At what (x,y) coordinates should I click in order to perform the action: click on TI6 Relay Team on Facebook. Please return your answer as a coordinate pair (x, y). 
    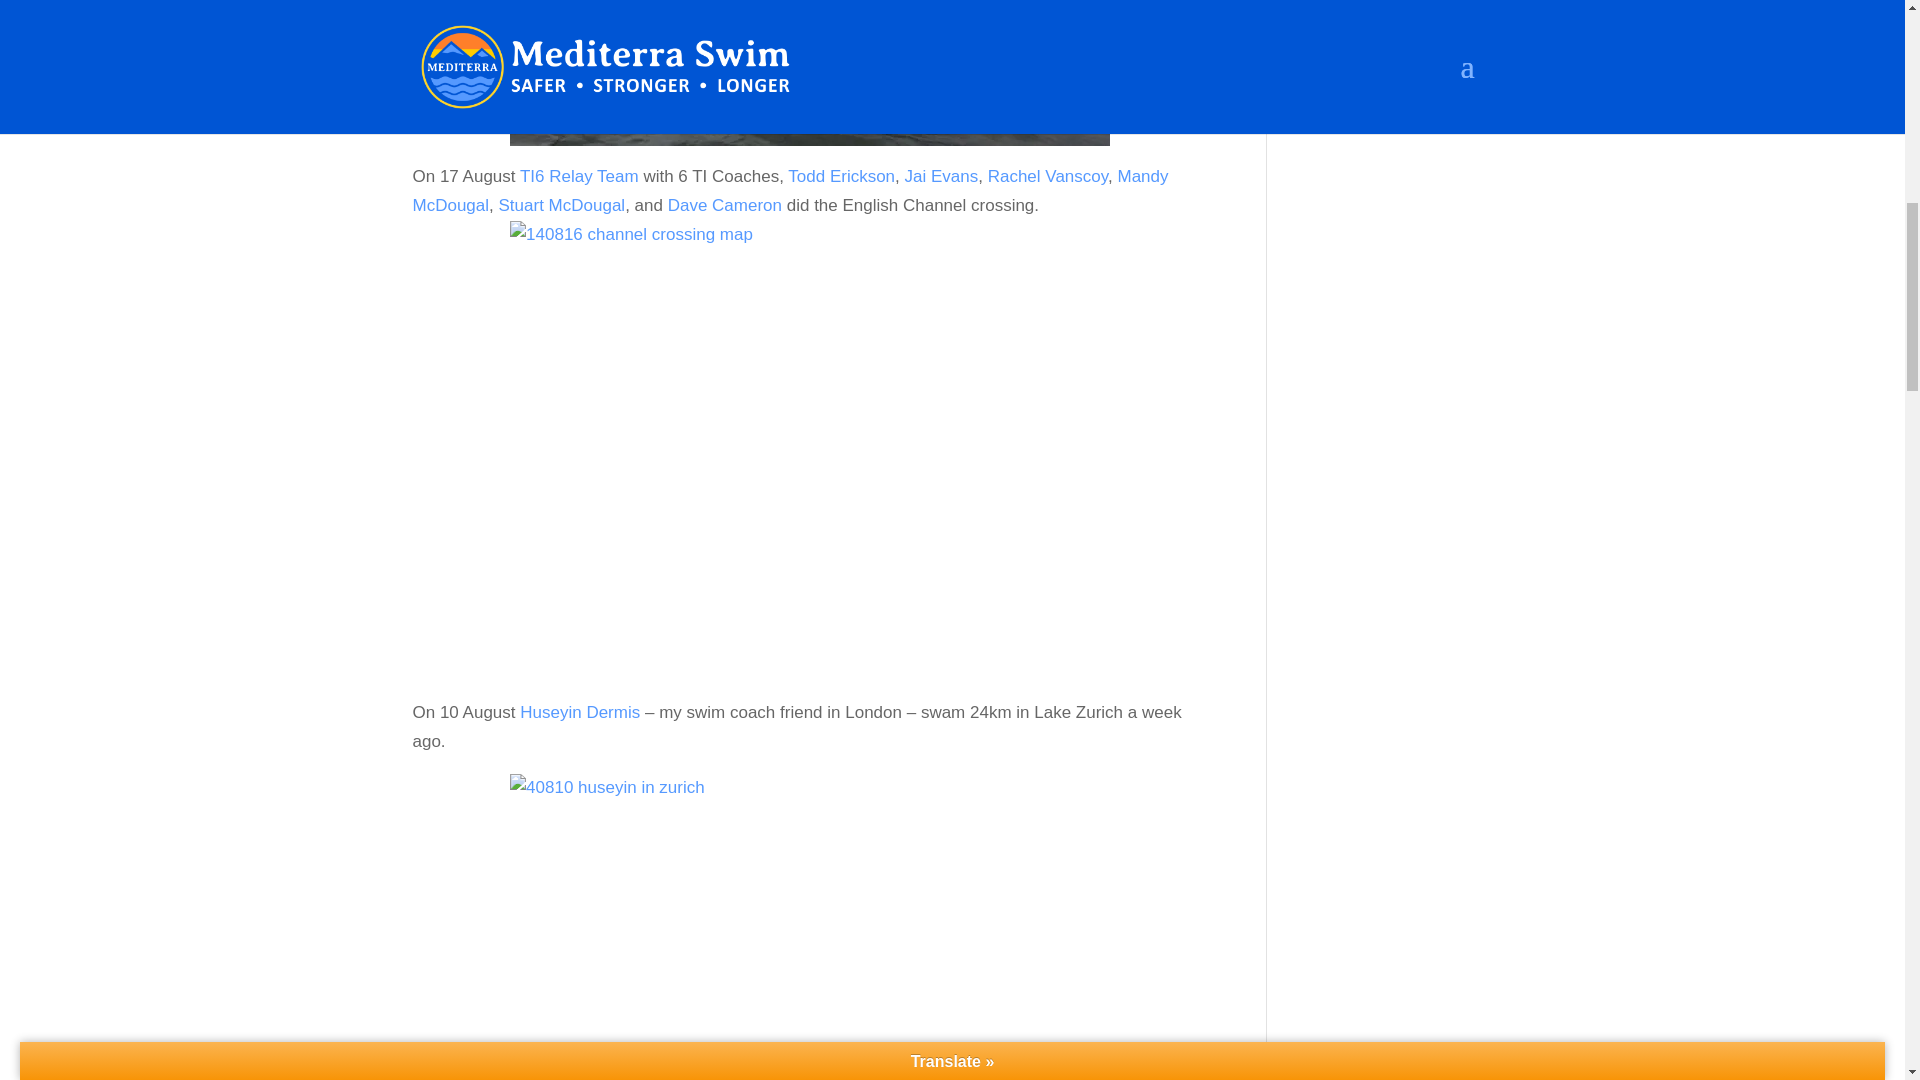
    Looking at the image, I should click on (580, 176).